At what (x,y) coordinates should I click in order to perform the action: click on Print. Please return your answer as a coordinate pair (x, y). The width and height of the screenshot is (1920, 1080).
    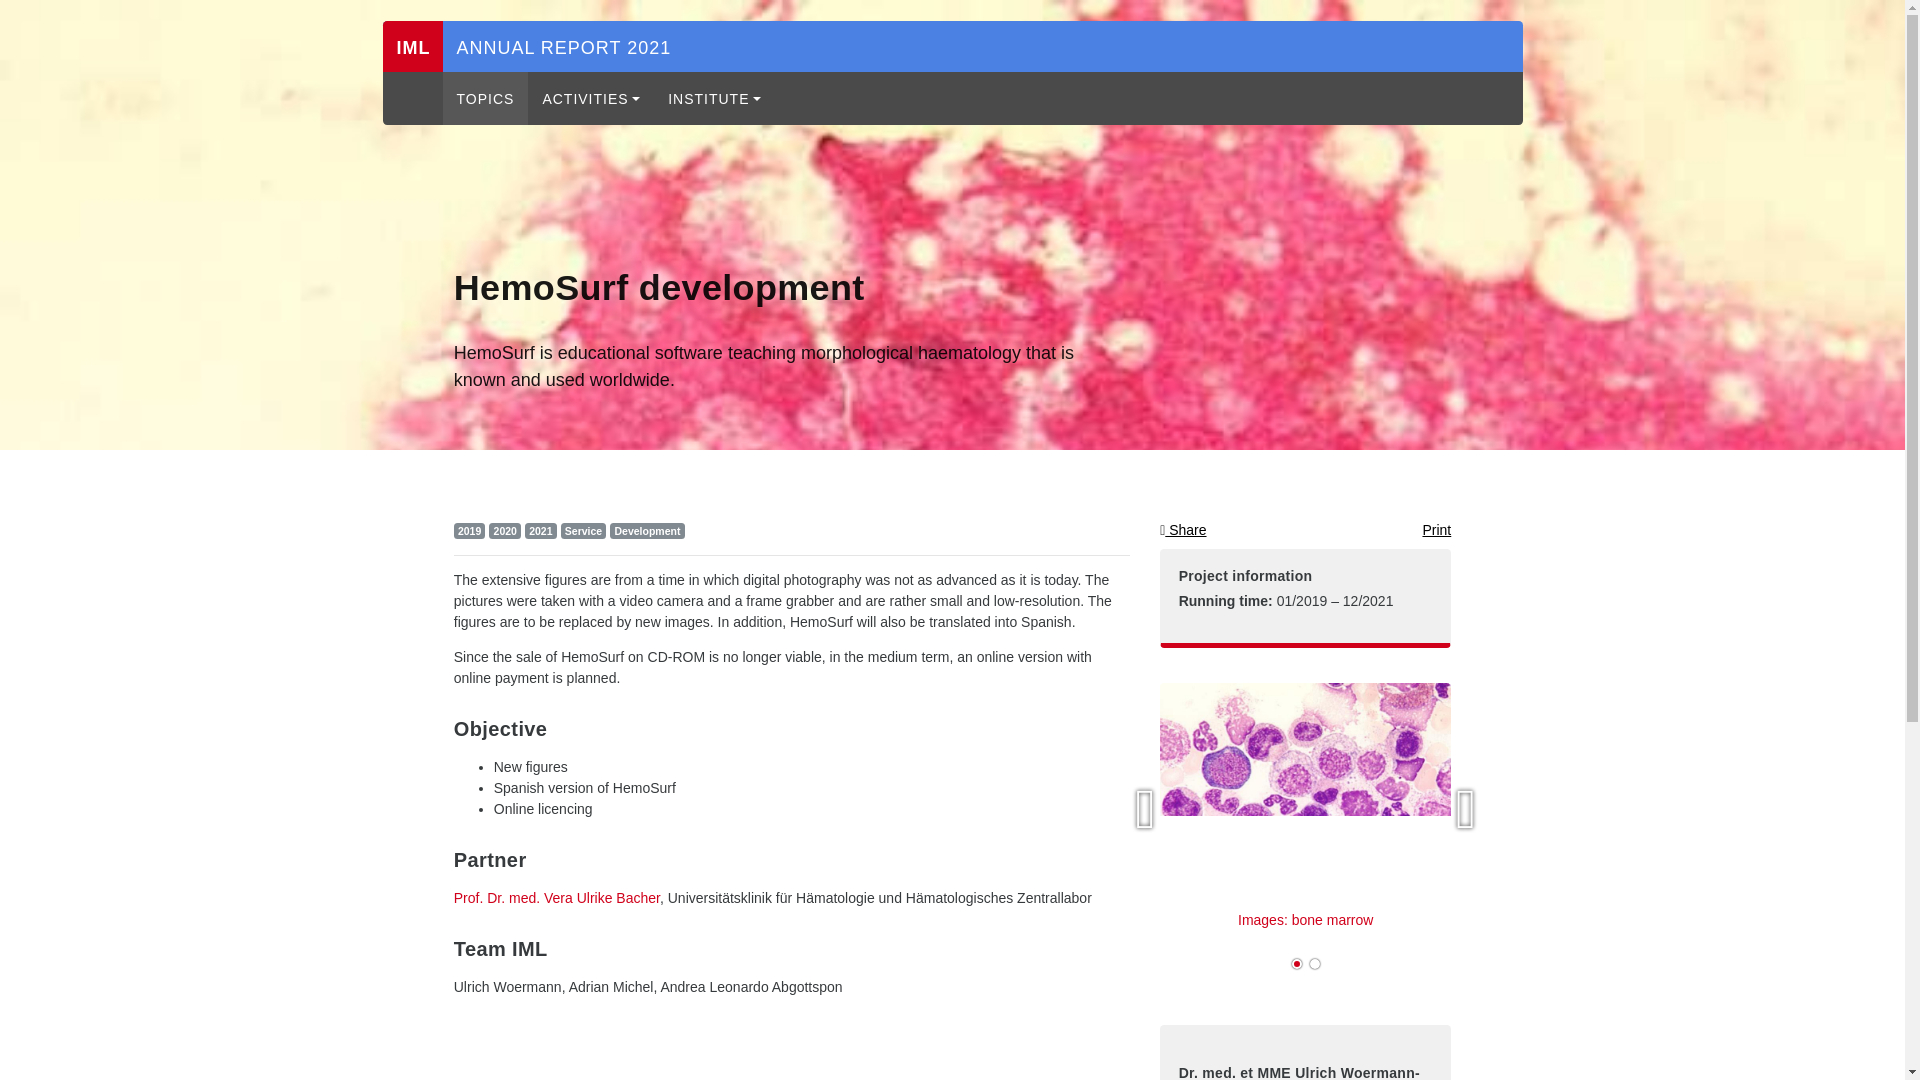
    Looking at the image, I should click on (1436, 529).